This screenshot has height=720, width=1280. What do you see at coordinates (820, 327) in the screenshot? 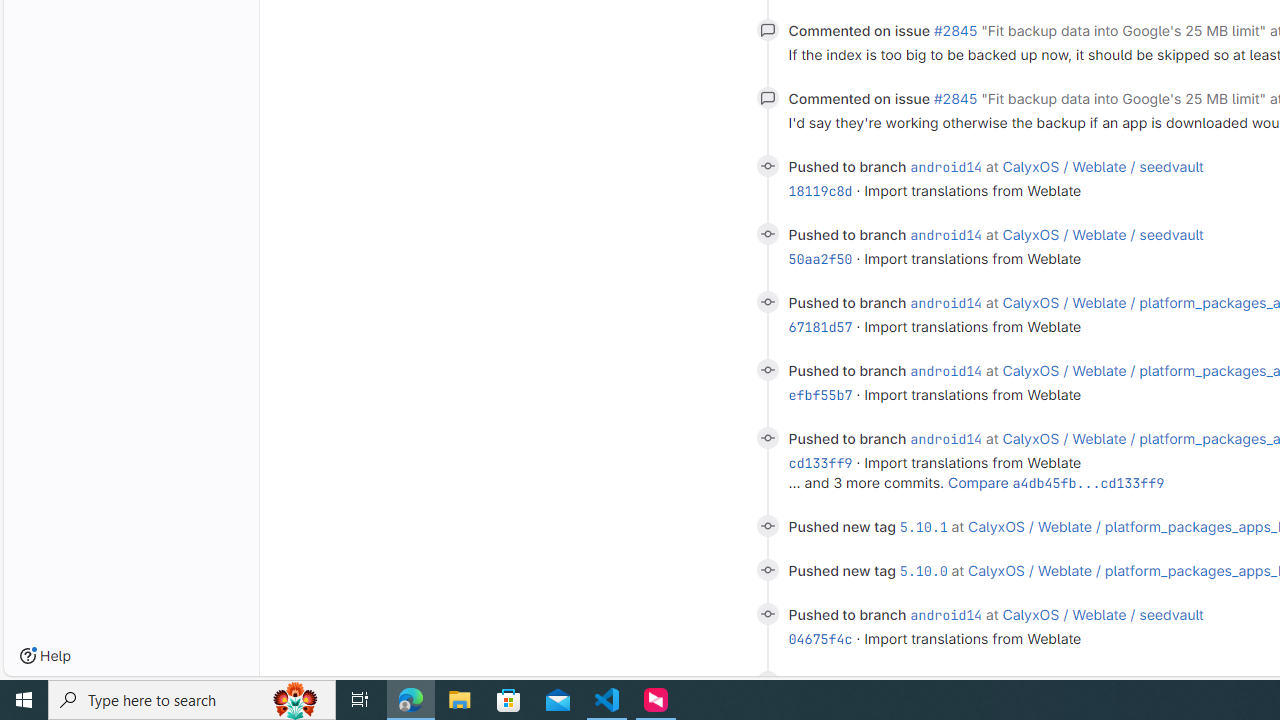
I see `67181d57` at bounding box center [820, 327].